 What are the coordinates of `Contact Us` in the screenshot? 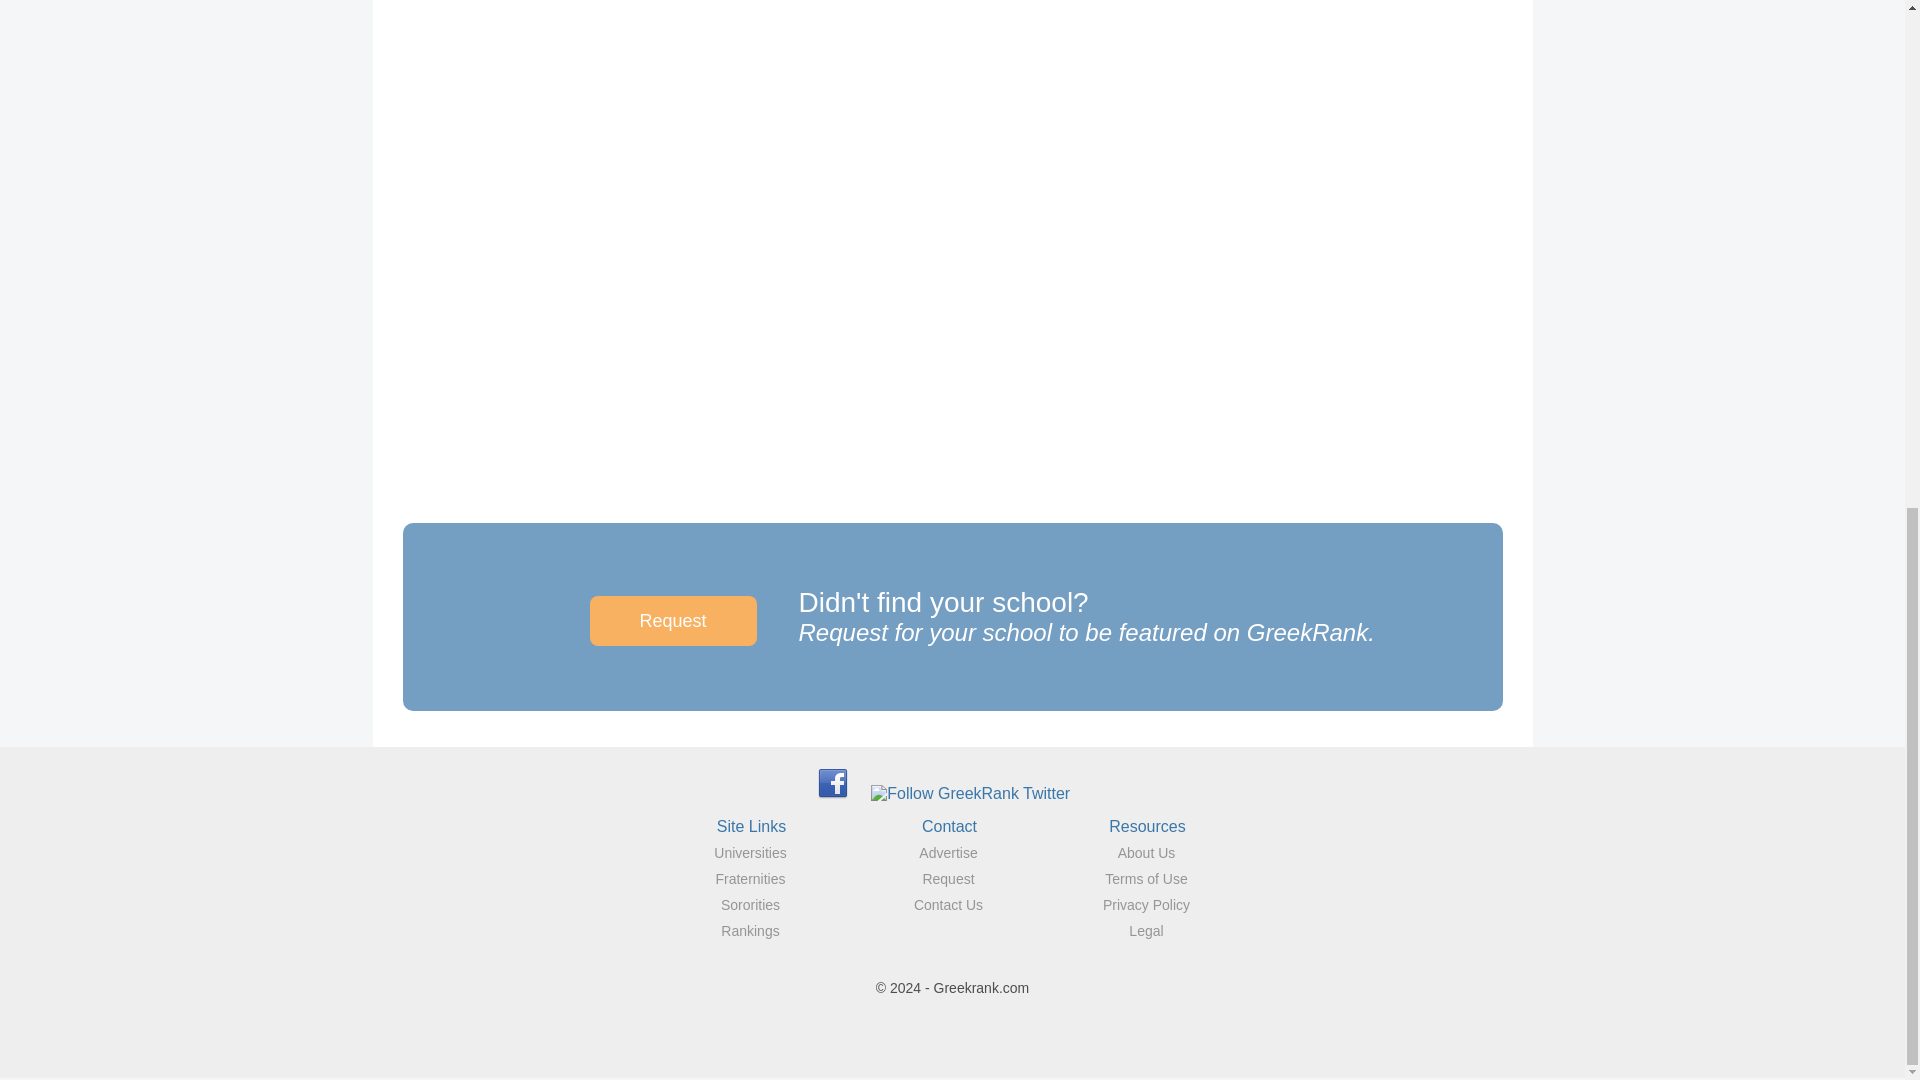 It's located at (948, 904).